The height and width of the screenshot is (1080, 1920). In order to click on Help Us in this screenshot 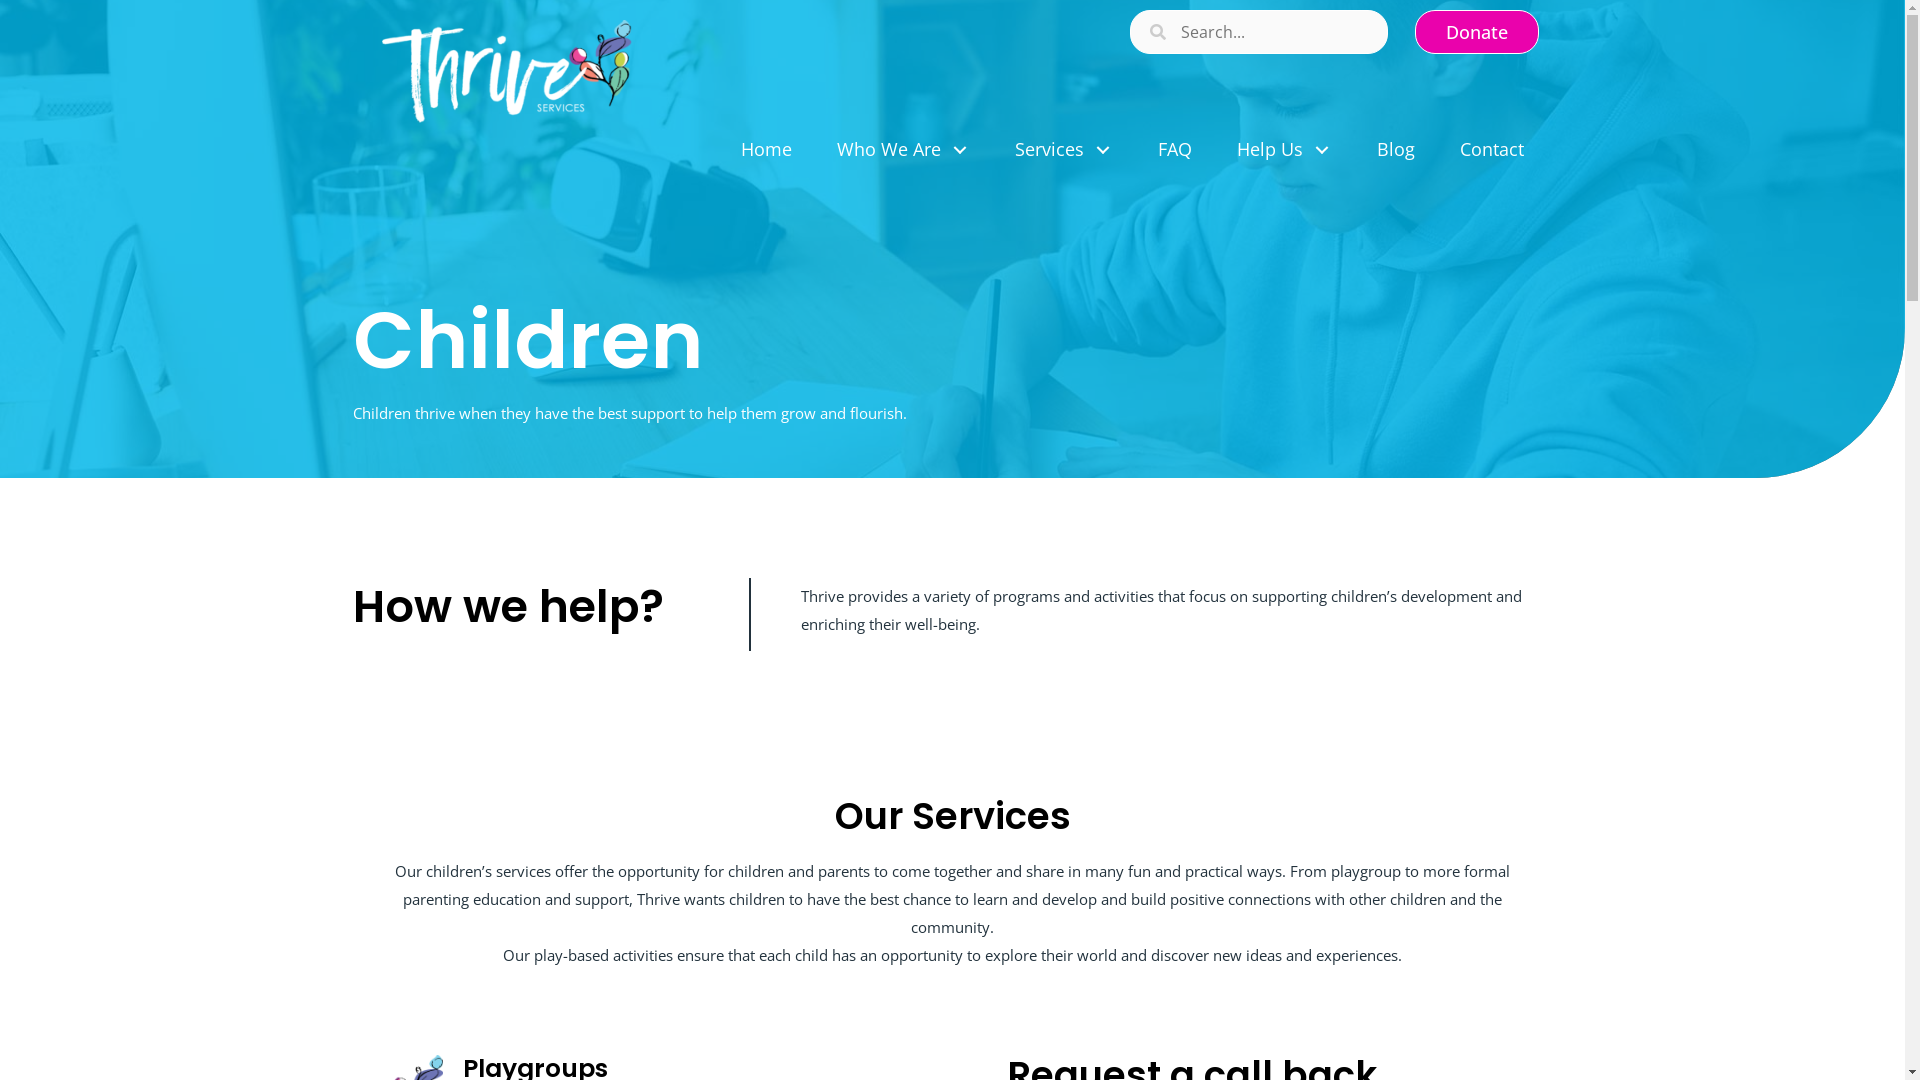, I will do `click(1284, 150)`.